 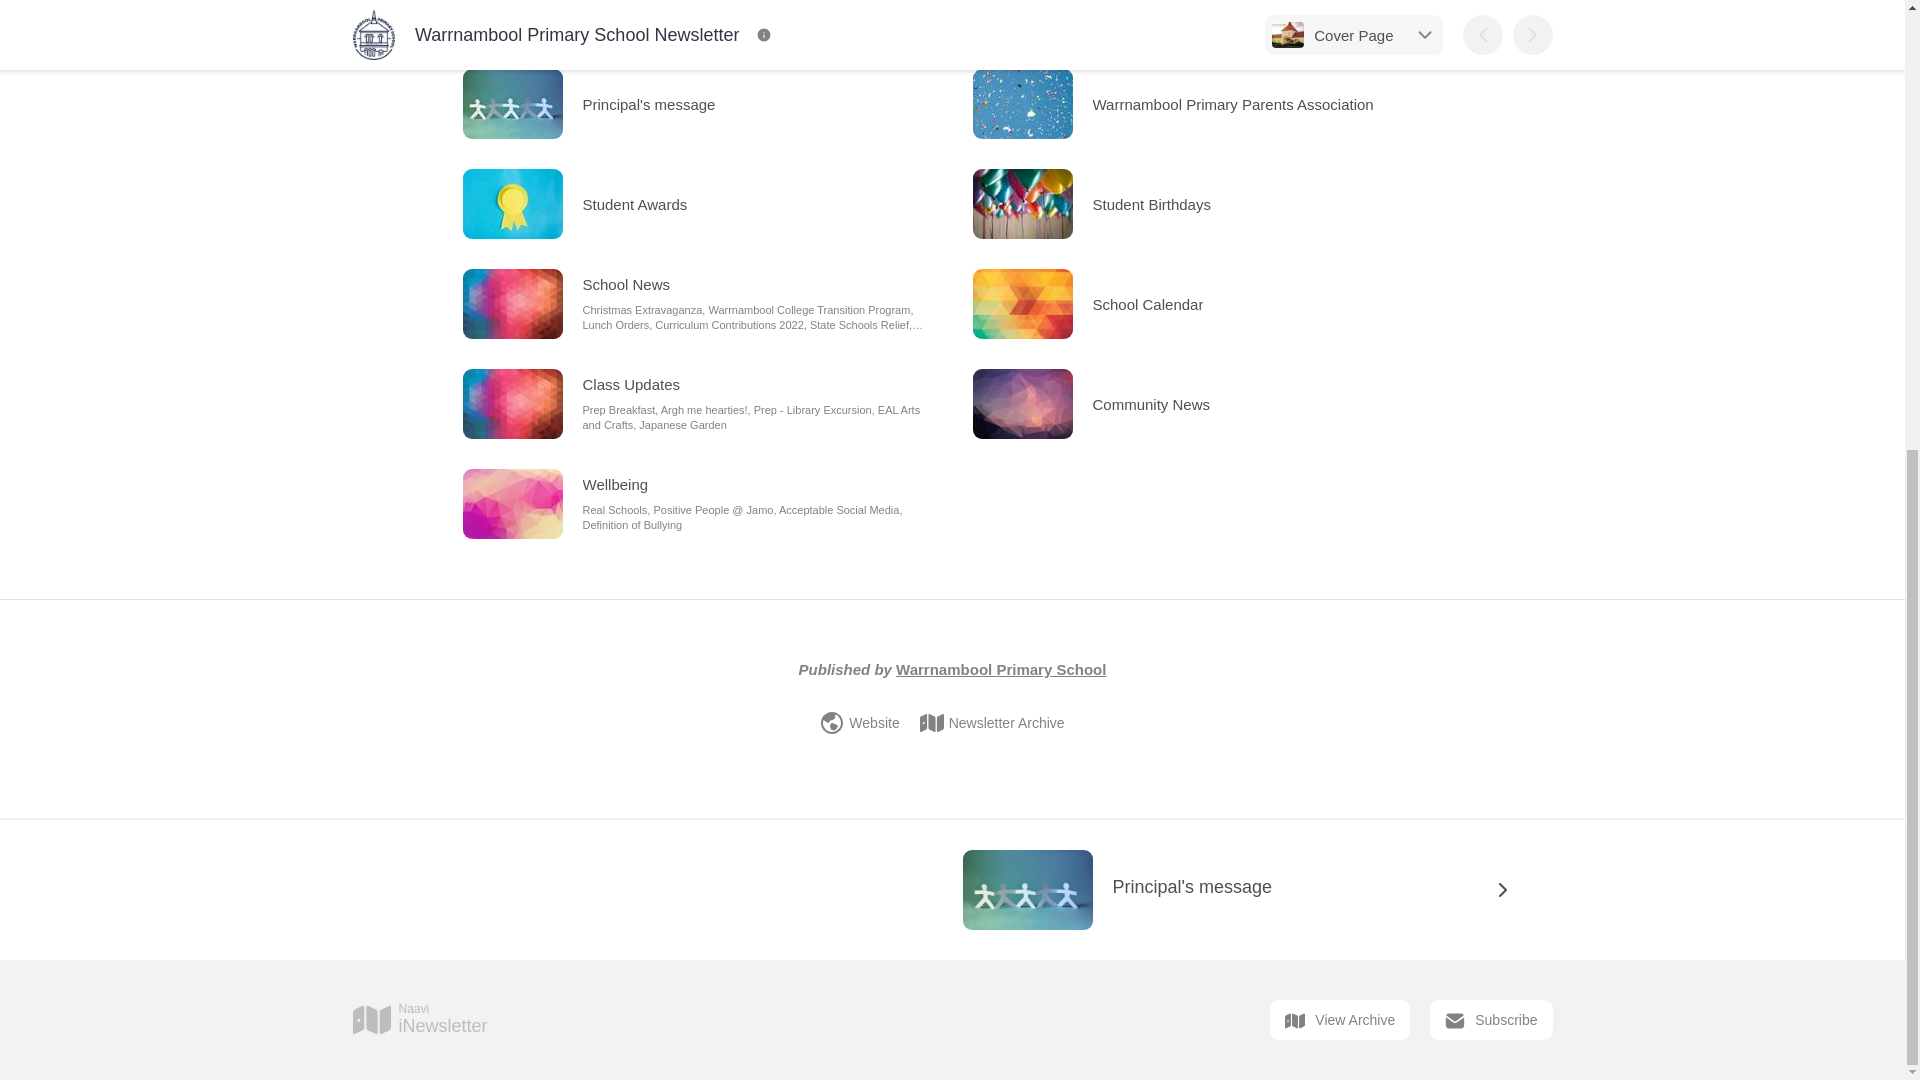 I want to click on Newsletter Archive, so click(x=1206, y=404).